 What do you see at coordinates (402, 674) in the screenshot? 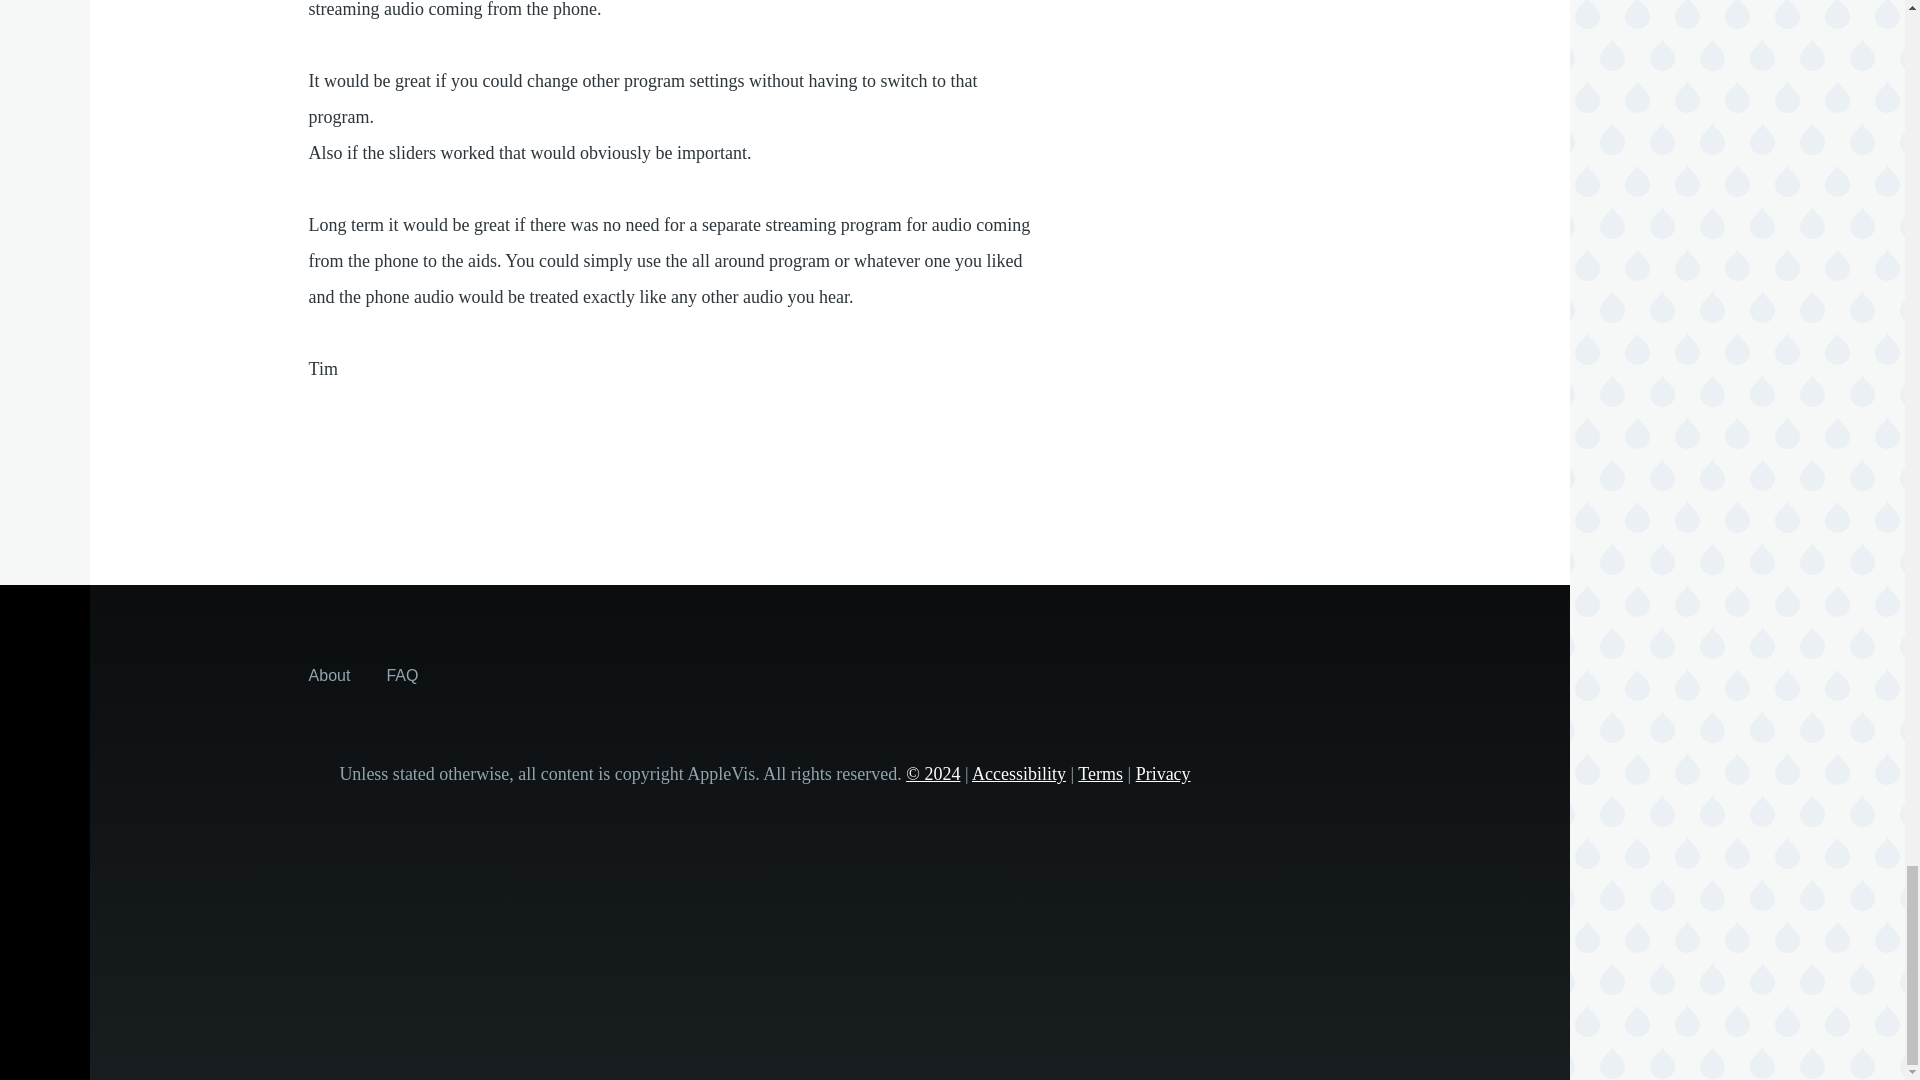
I see `FAQ` at bounding box center [402, 674].